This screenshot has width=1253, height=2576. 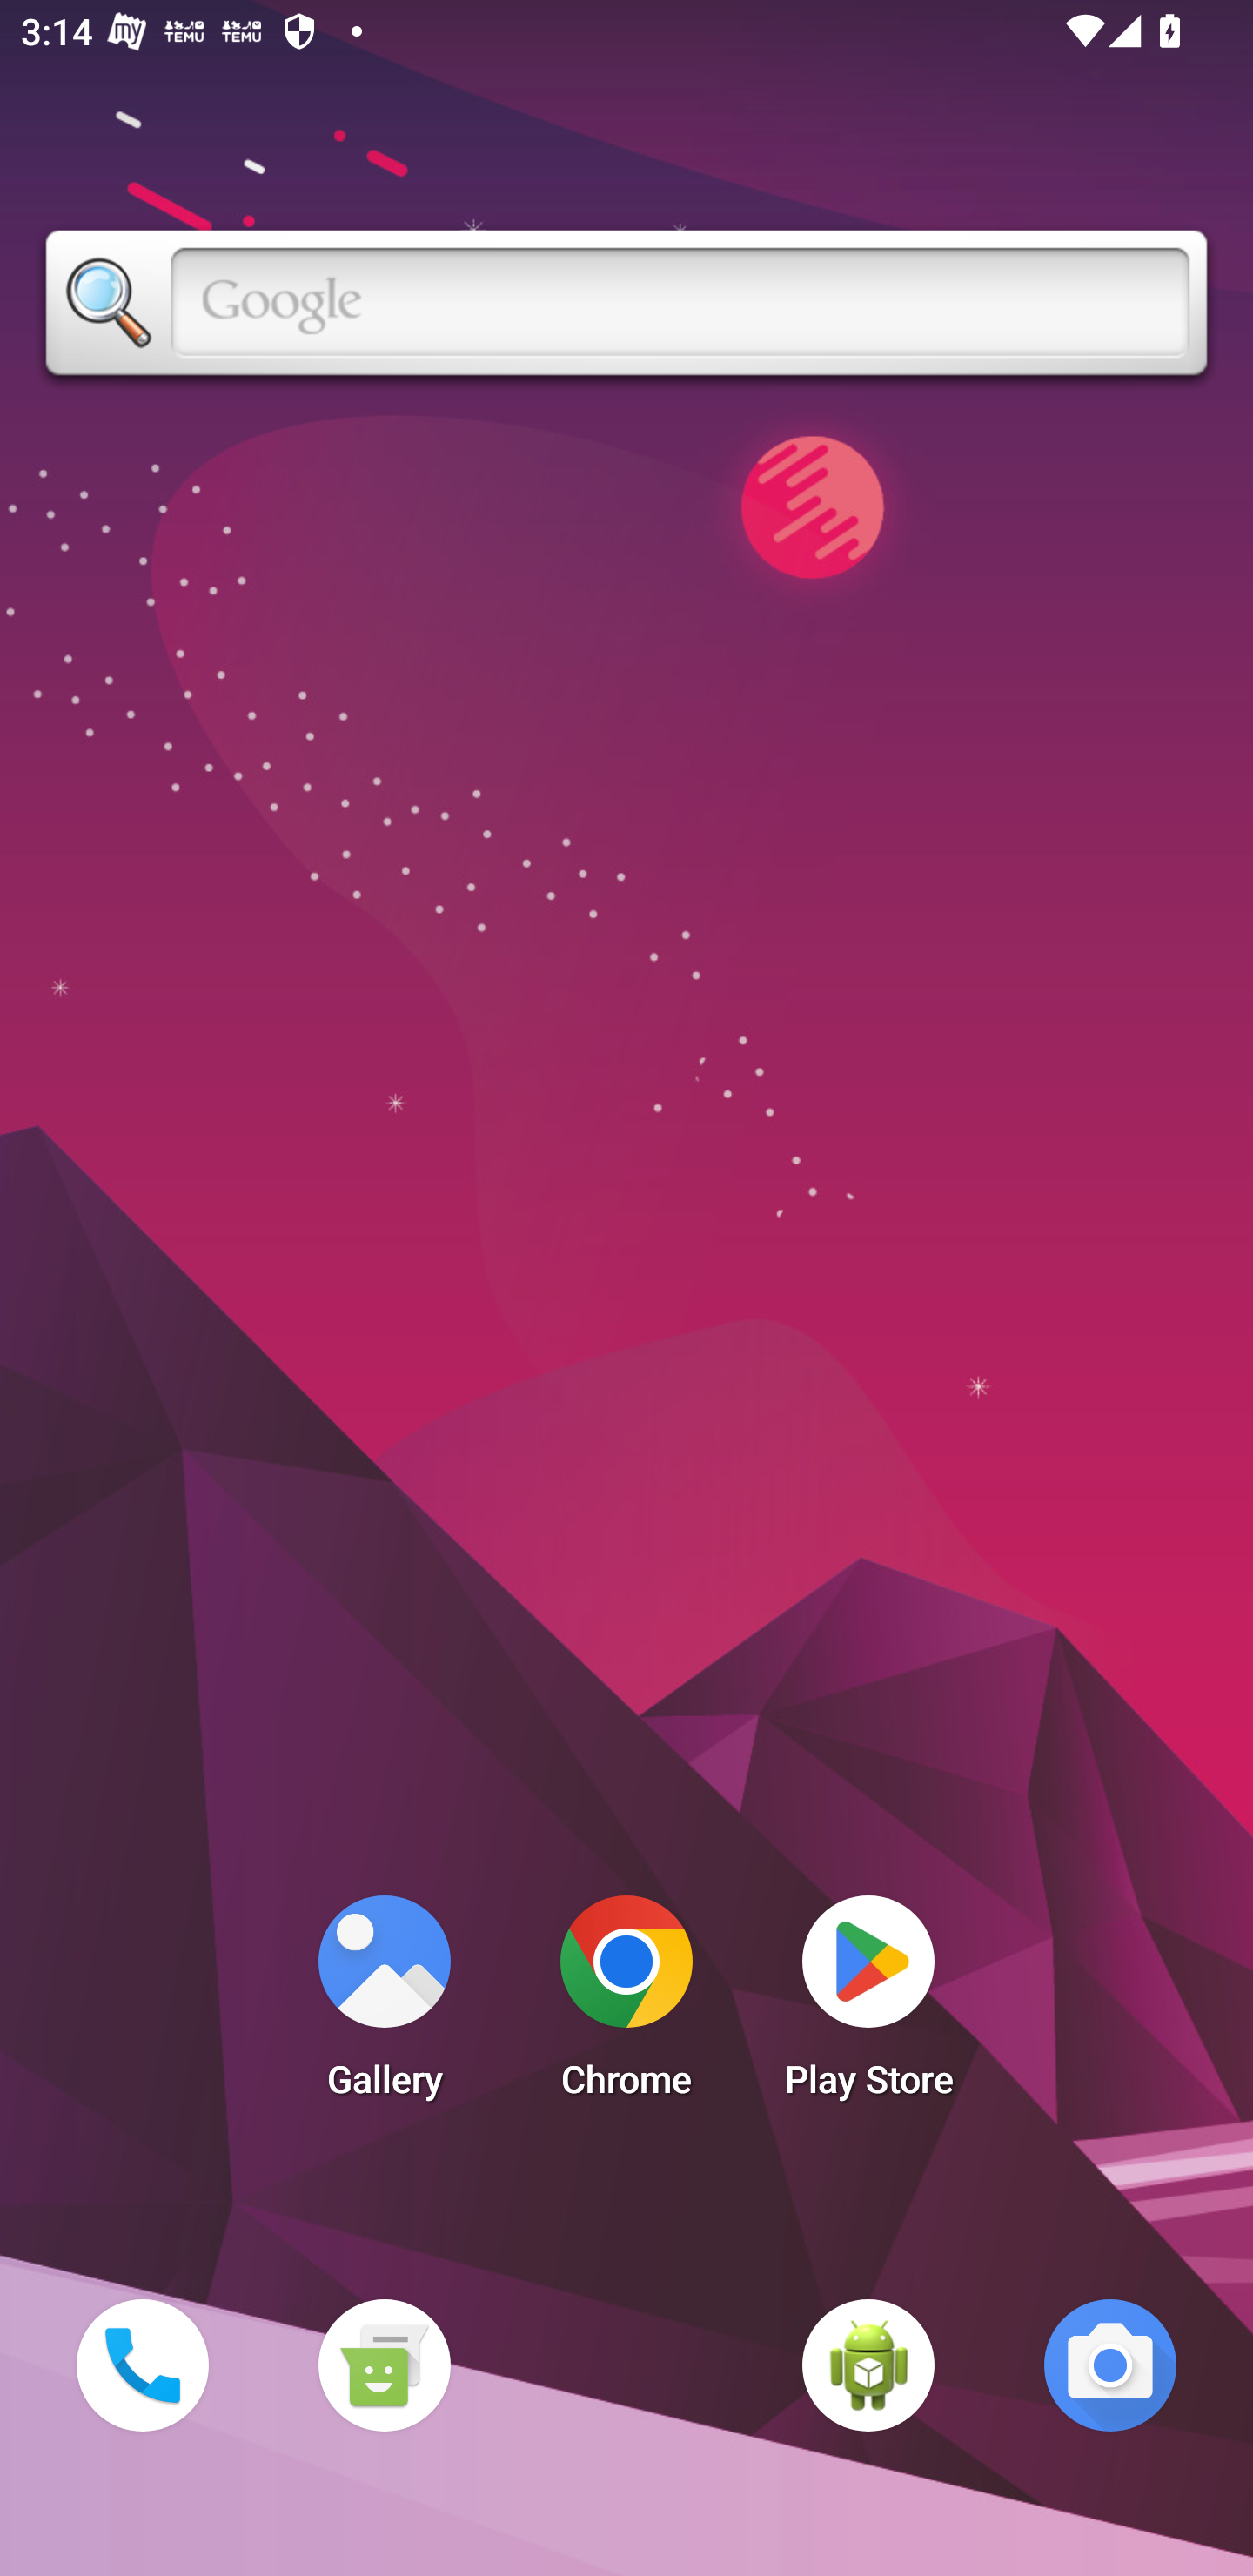 What do you see at coordinates (384, 2365) in the screenshot?
I see `Messaging` at bounding box center [384, 2365].